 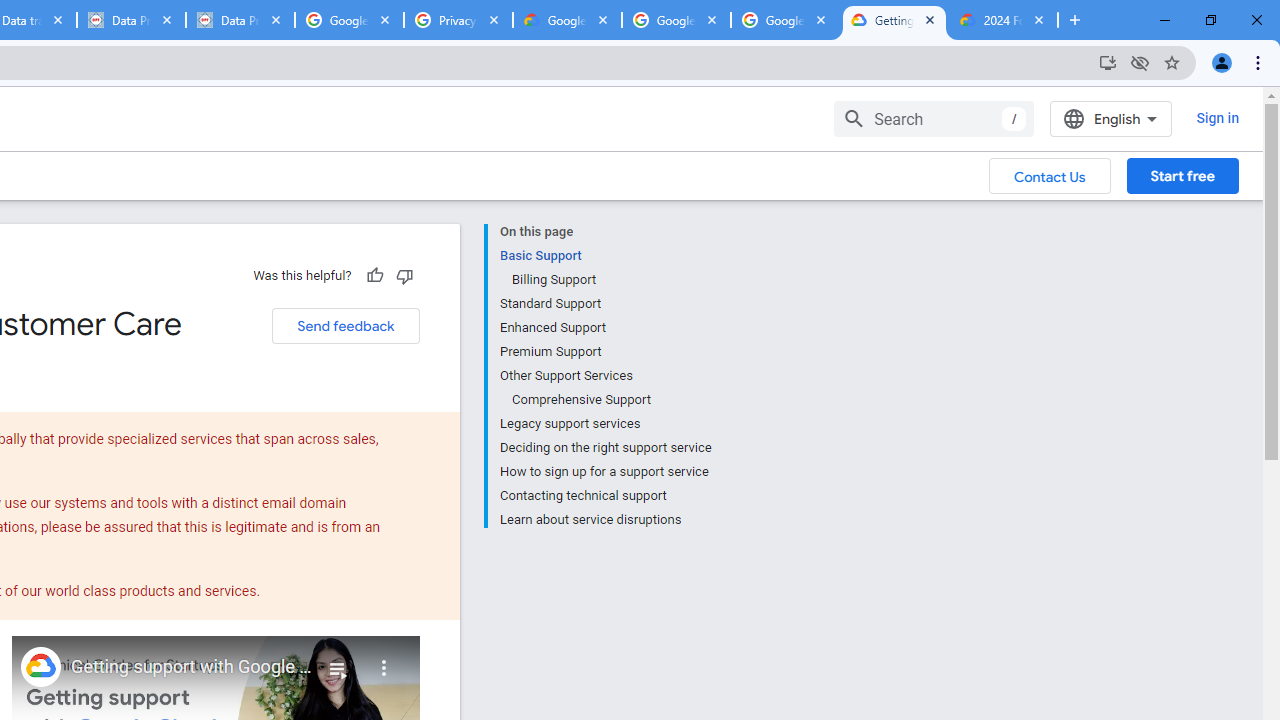 I want to click on Basic Support, so click(x=605, y=256).